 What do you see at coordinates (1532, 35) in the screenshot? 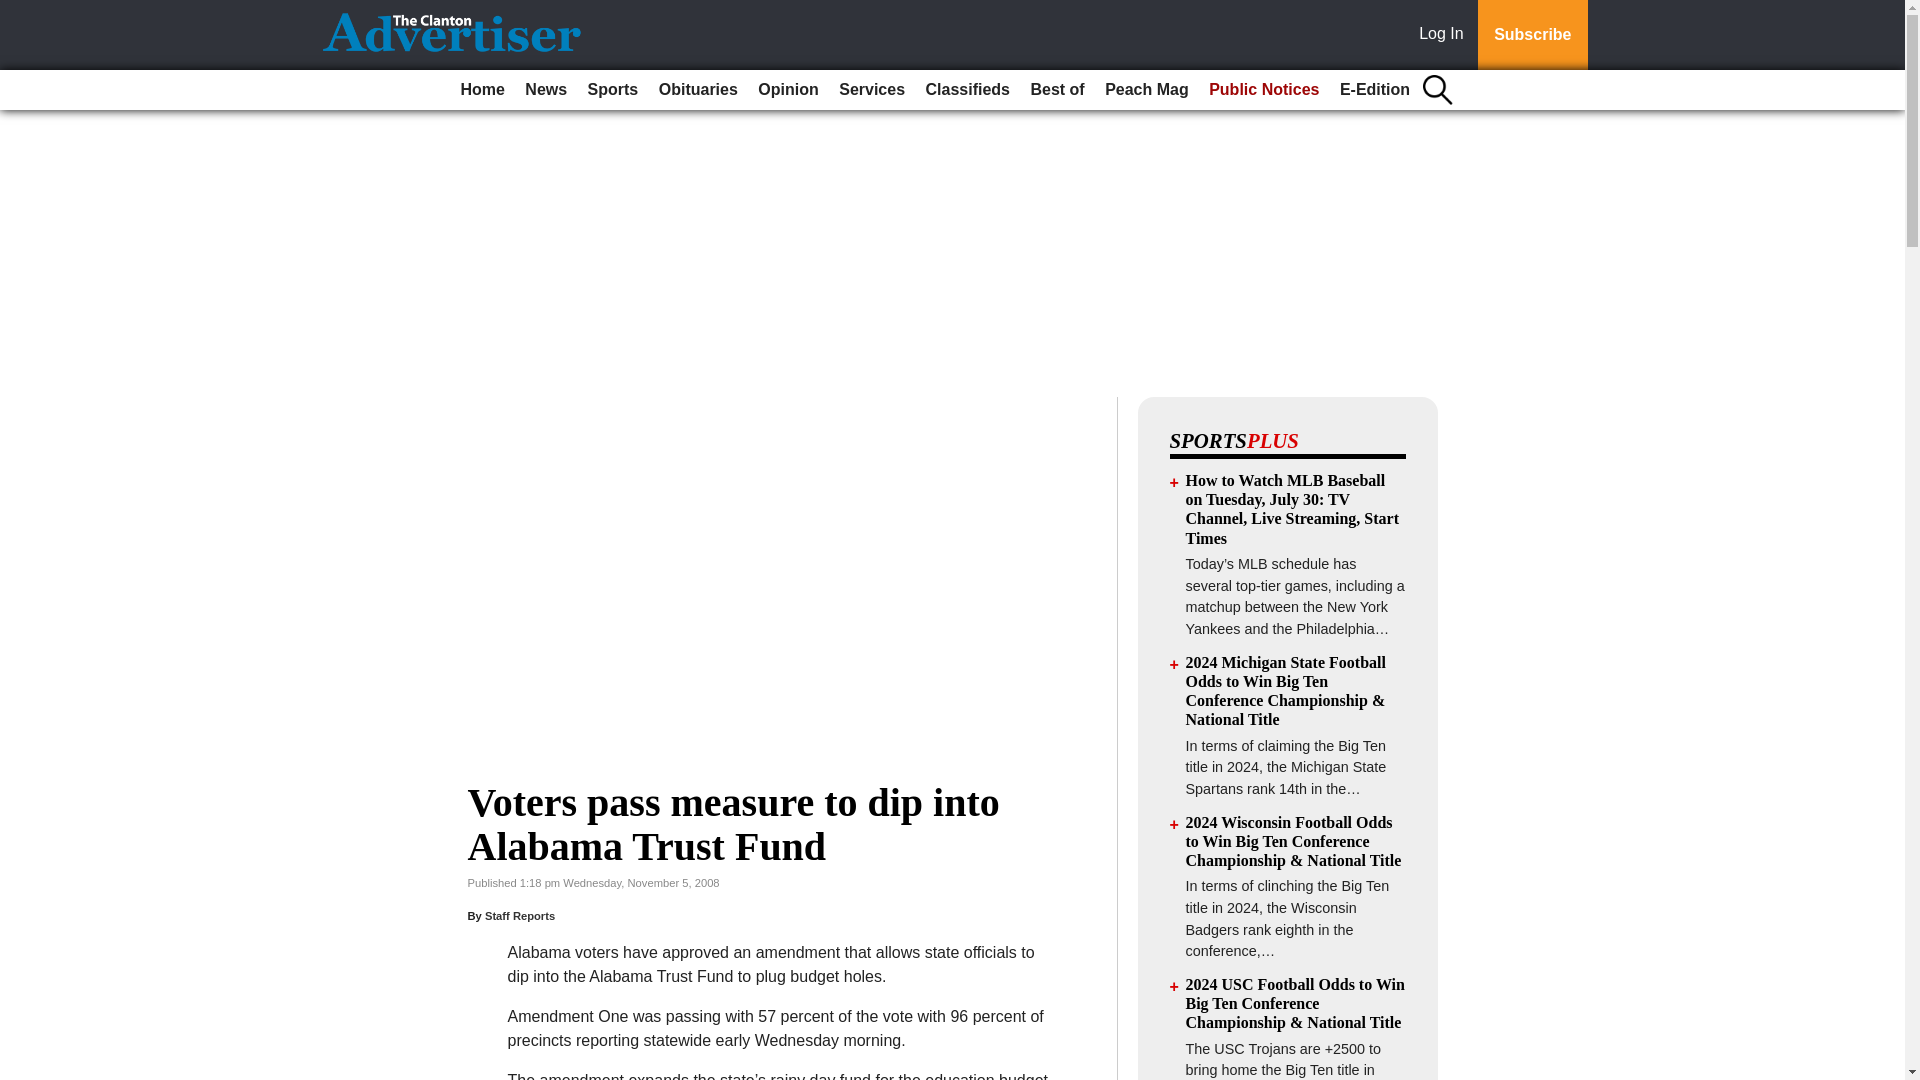
I see `Subscribe` at bounding box center [1532, 35].